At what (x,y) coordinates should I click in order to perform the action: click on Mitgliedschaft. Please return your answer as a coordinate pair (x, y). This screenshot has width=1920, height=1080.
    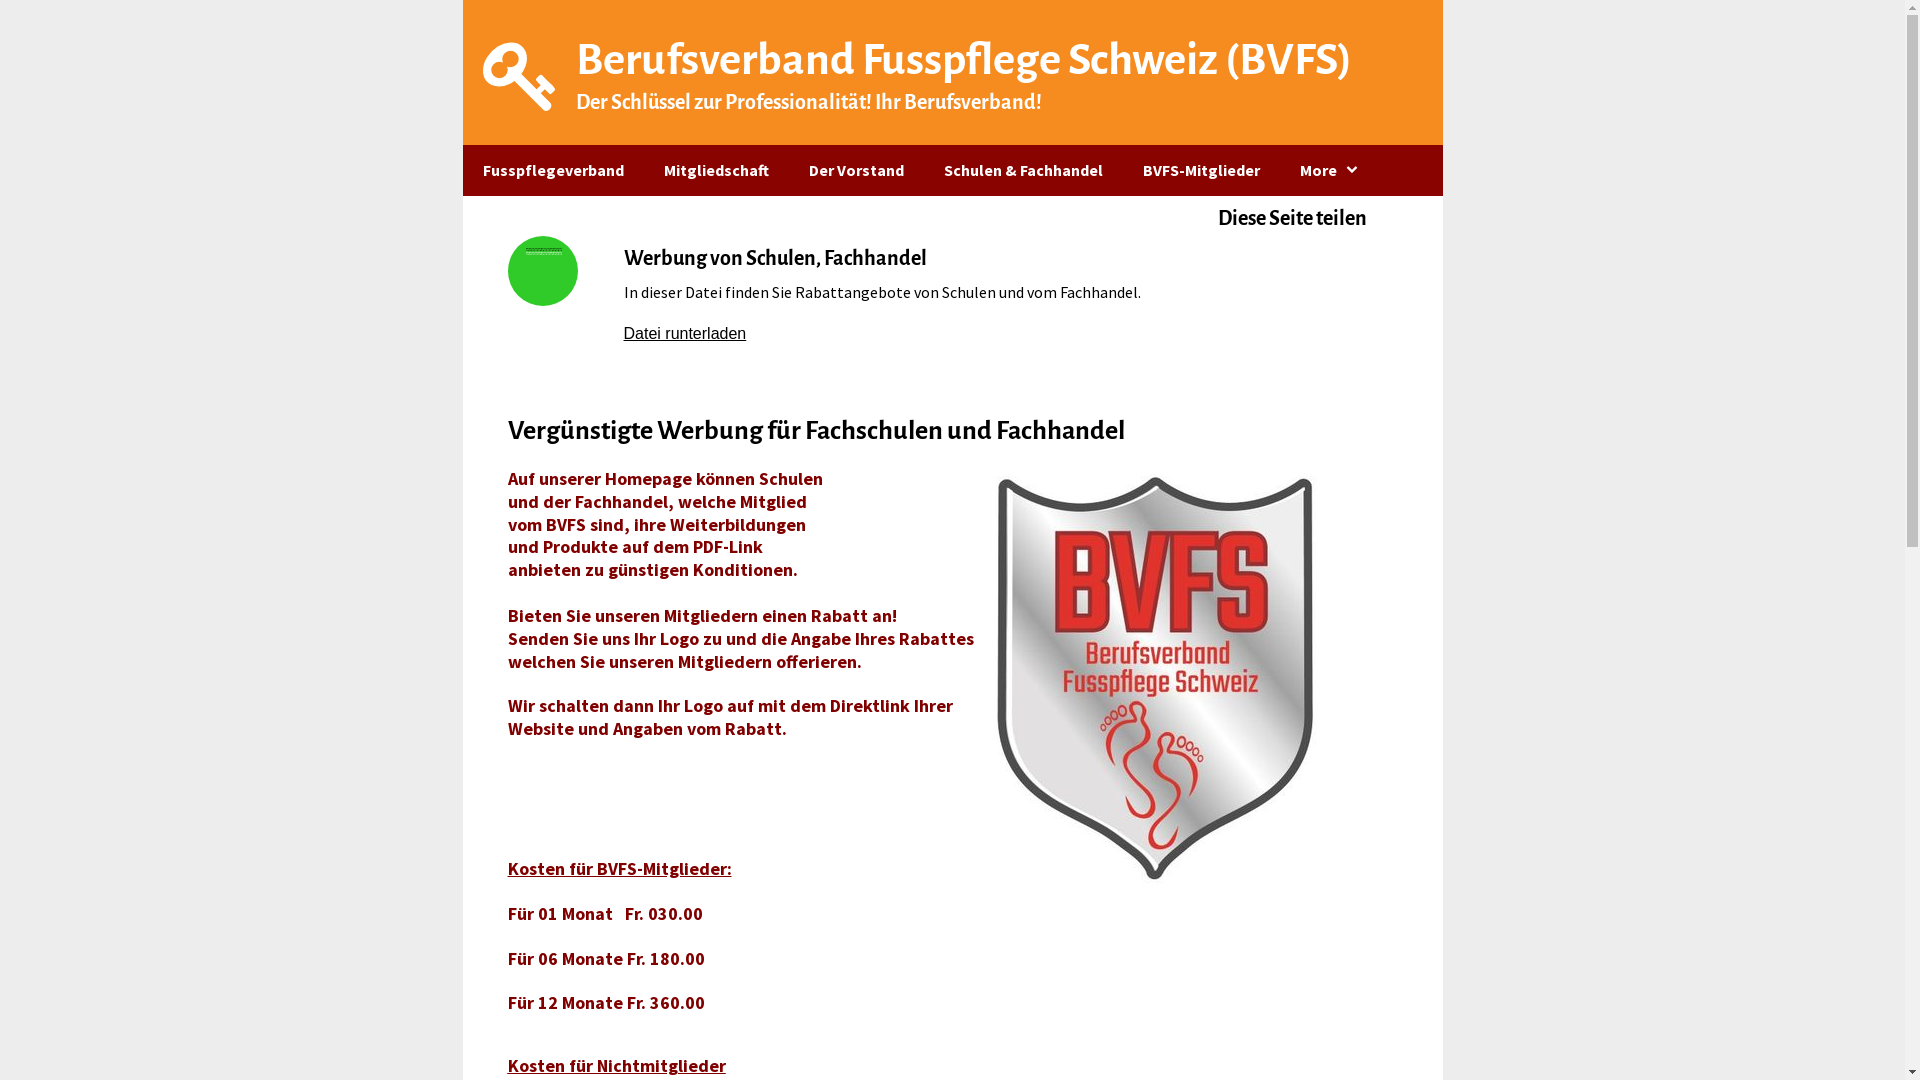
    Looking at the image, I should click on (716, 170).